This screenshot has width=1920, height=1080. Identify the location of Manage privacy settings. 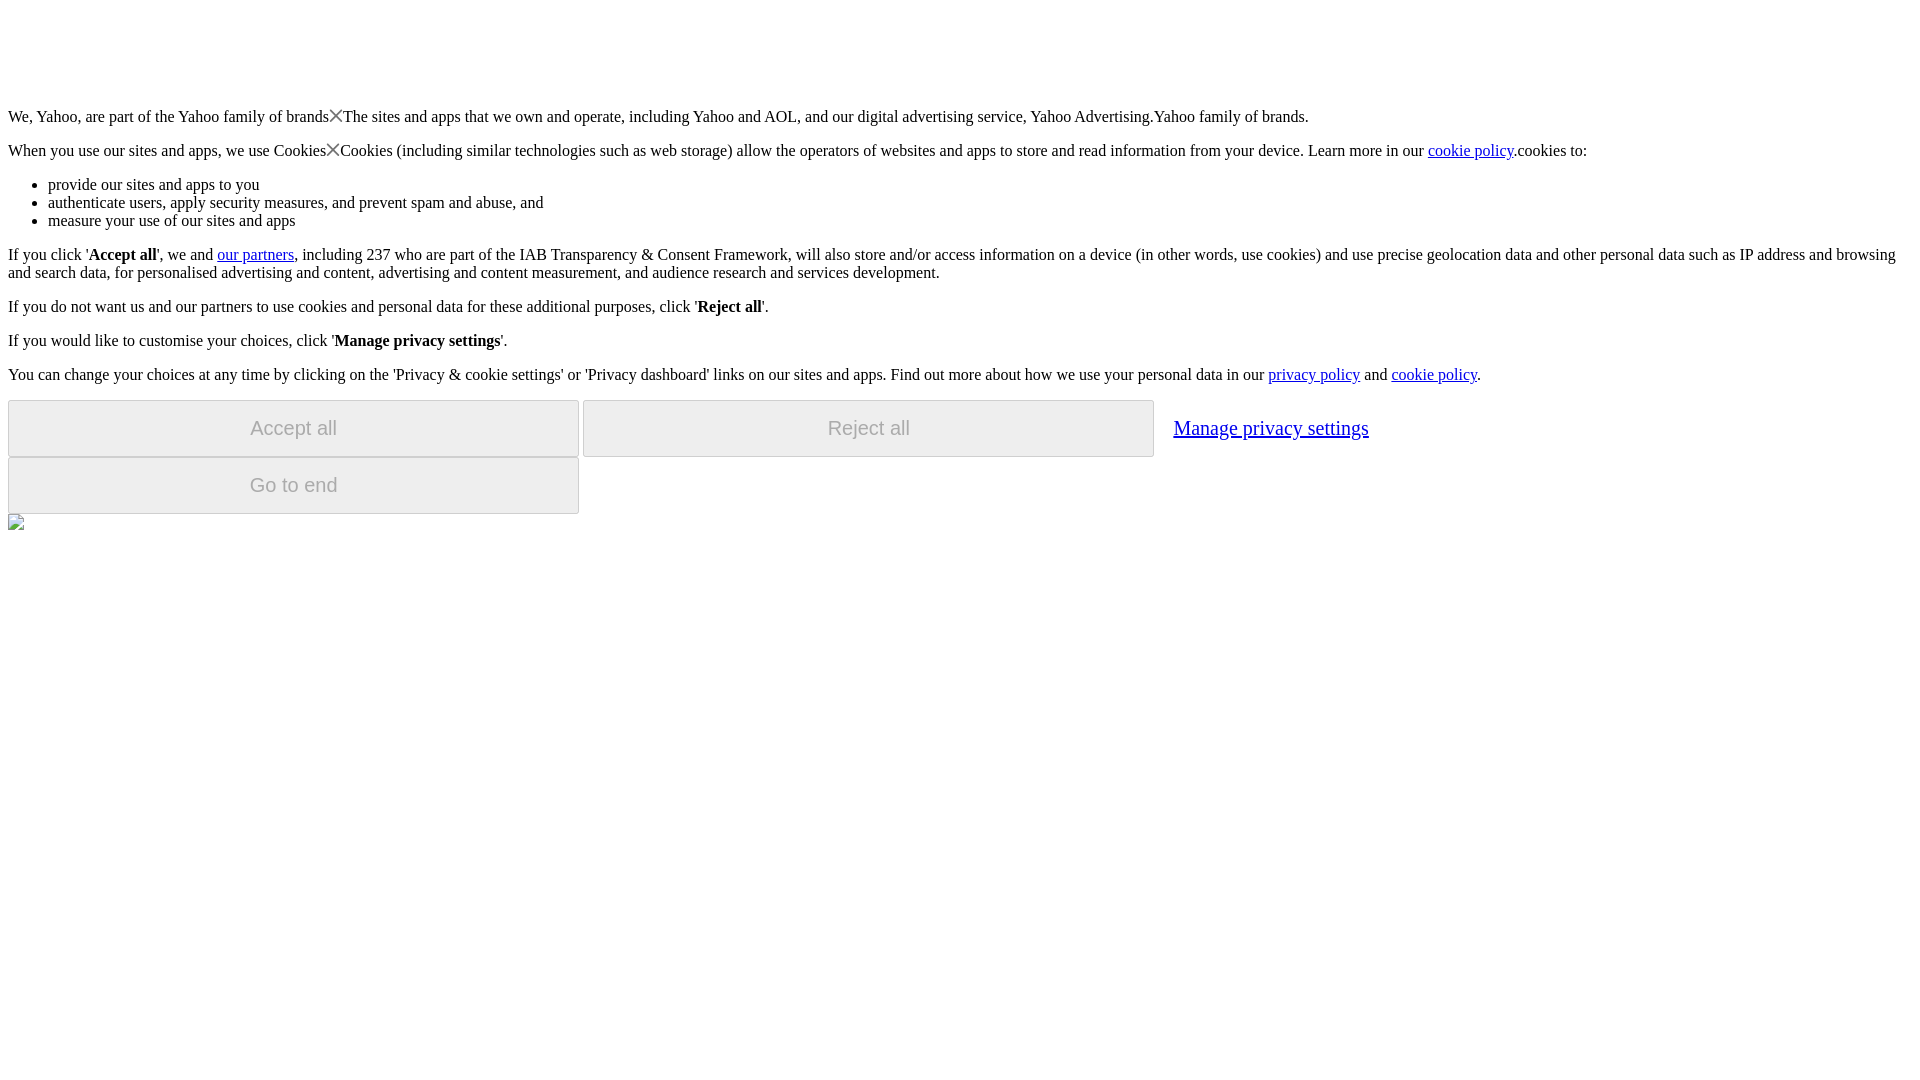
(1270, 427).